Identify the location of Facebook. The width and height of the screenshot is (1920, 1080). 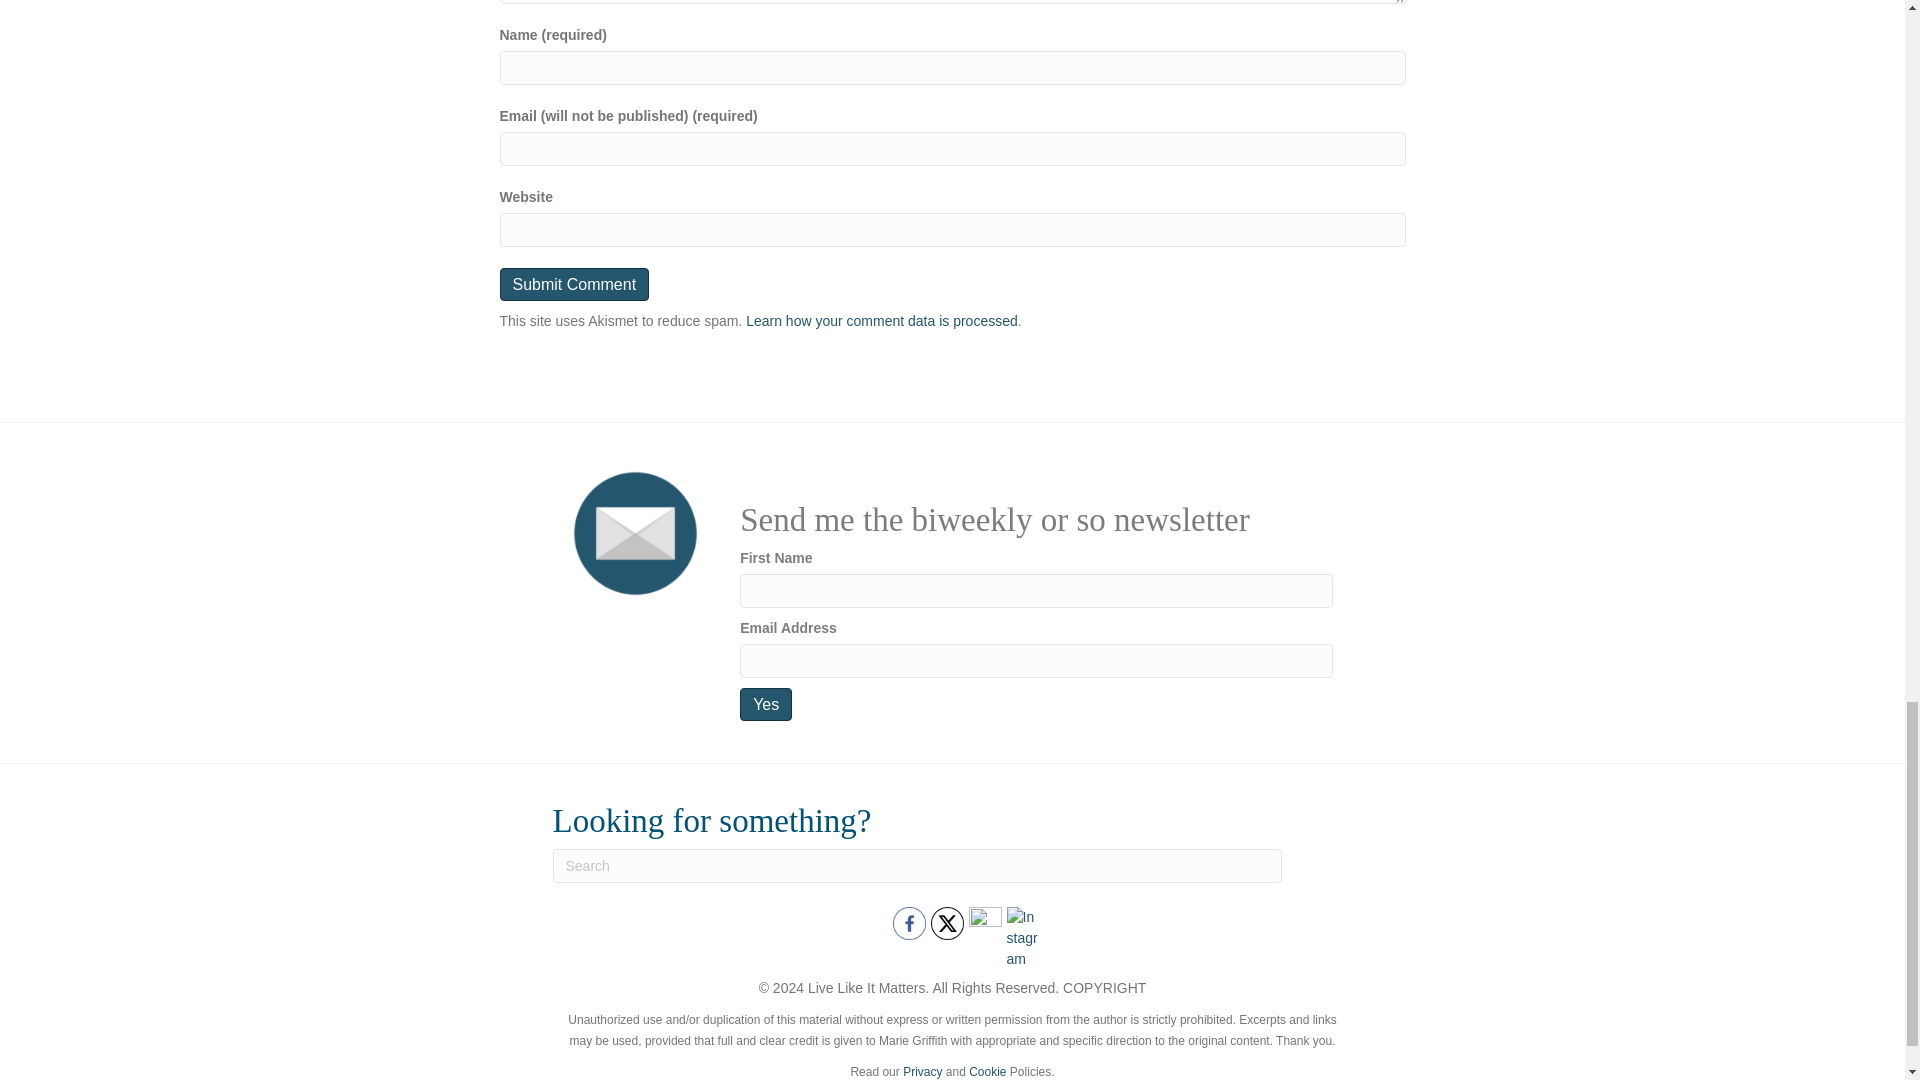
(908, 923).